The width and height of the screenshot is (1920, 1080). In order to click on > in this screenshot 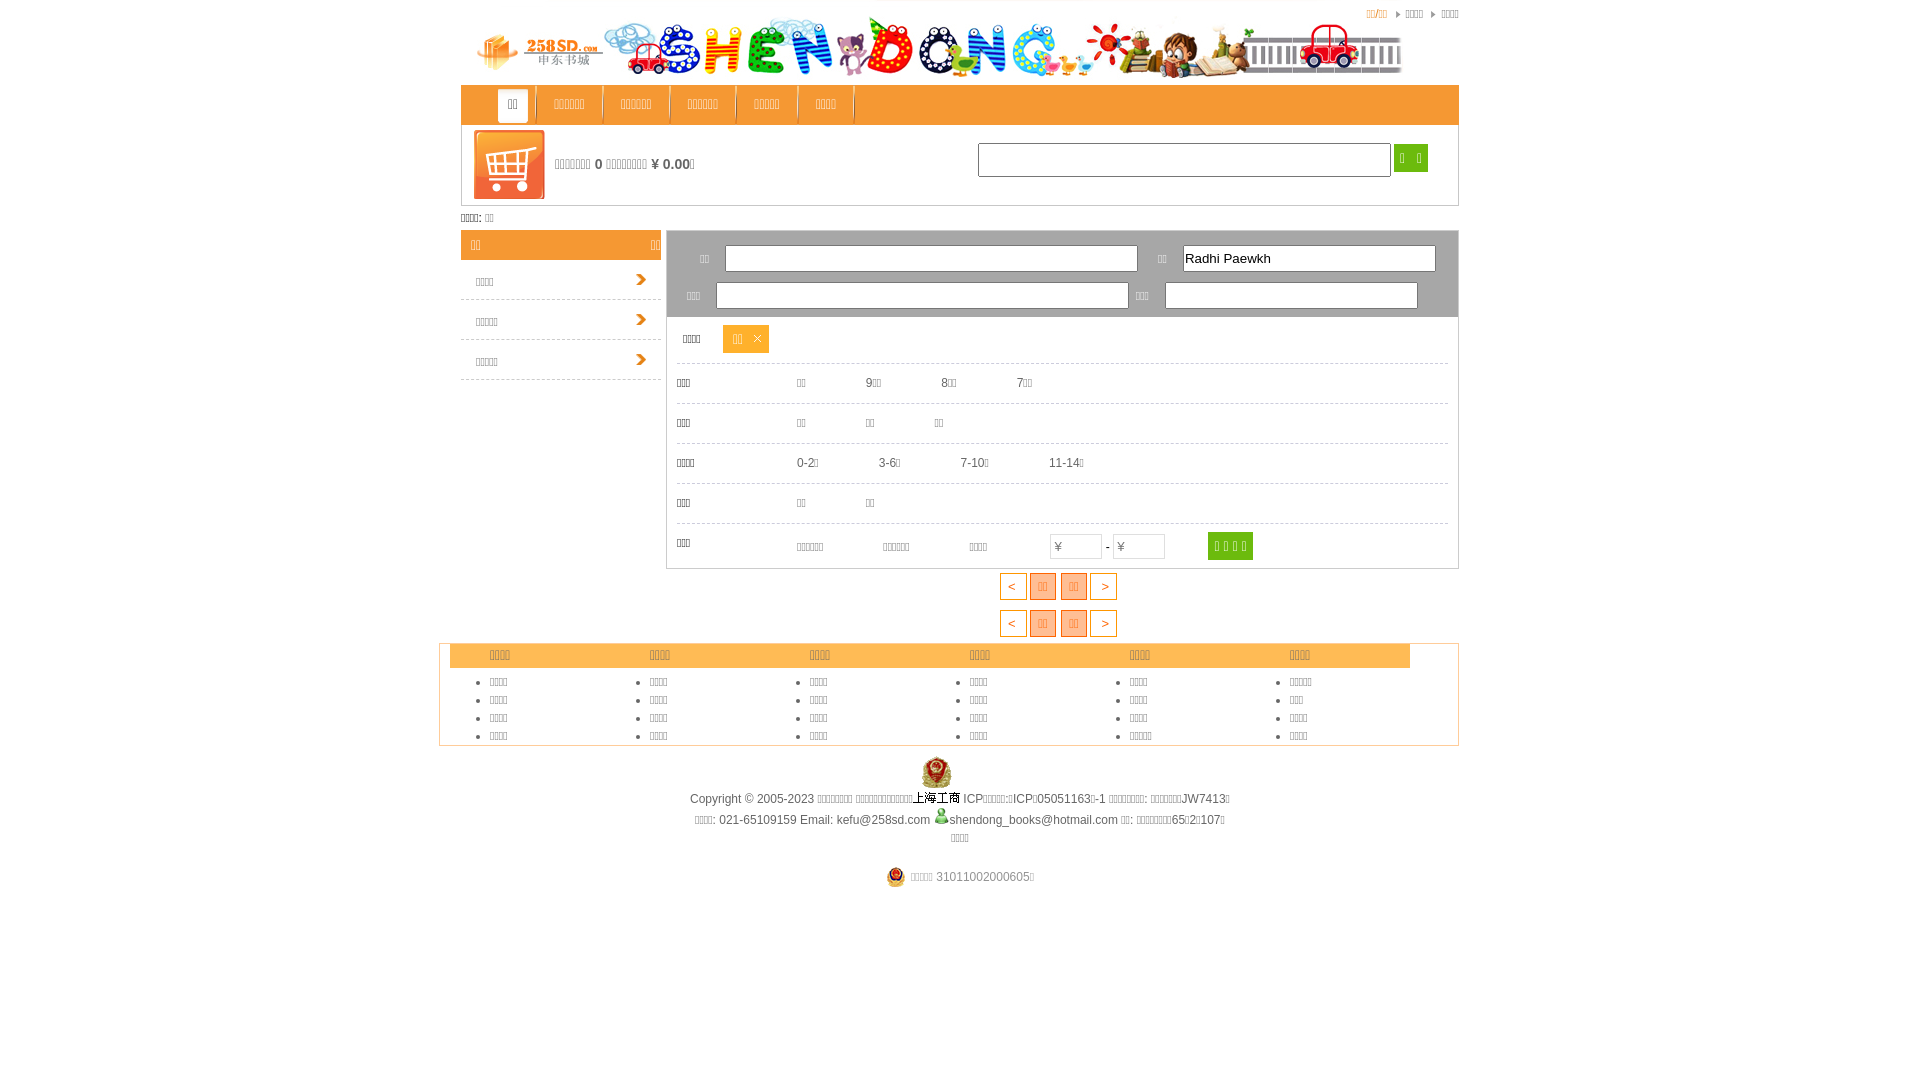, I will do `click(1104, 586)`.